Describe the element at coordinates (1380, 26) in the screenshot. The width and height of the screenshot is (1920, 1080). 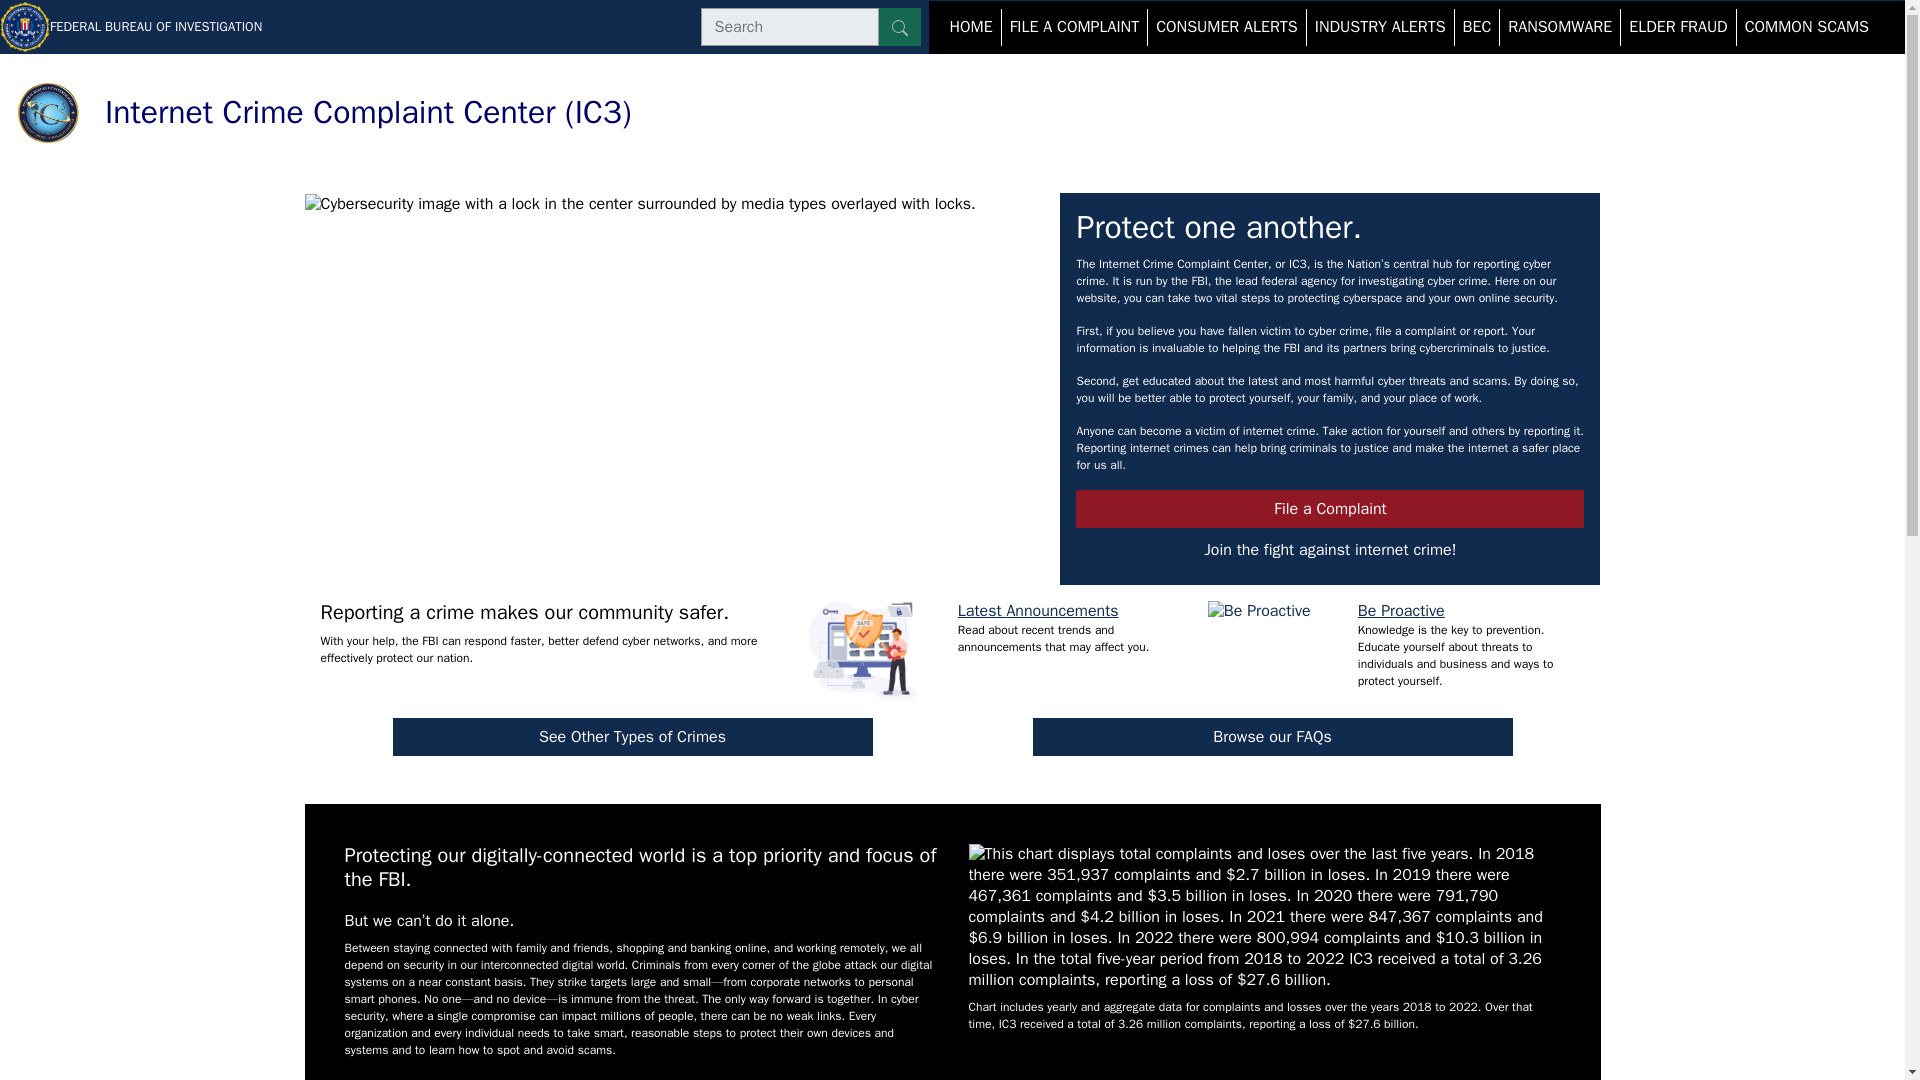
I see `INDUSTRY ALERTS` at that location.